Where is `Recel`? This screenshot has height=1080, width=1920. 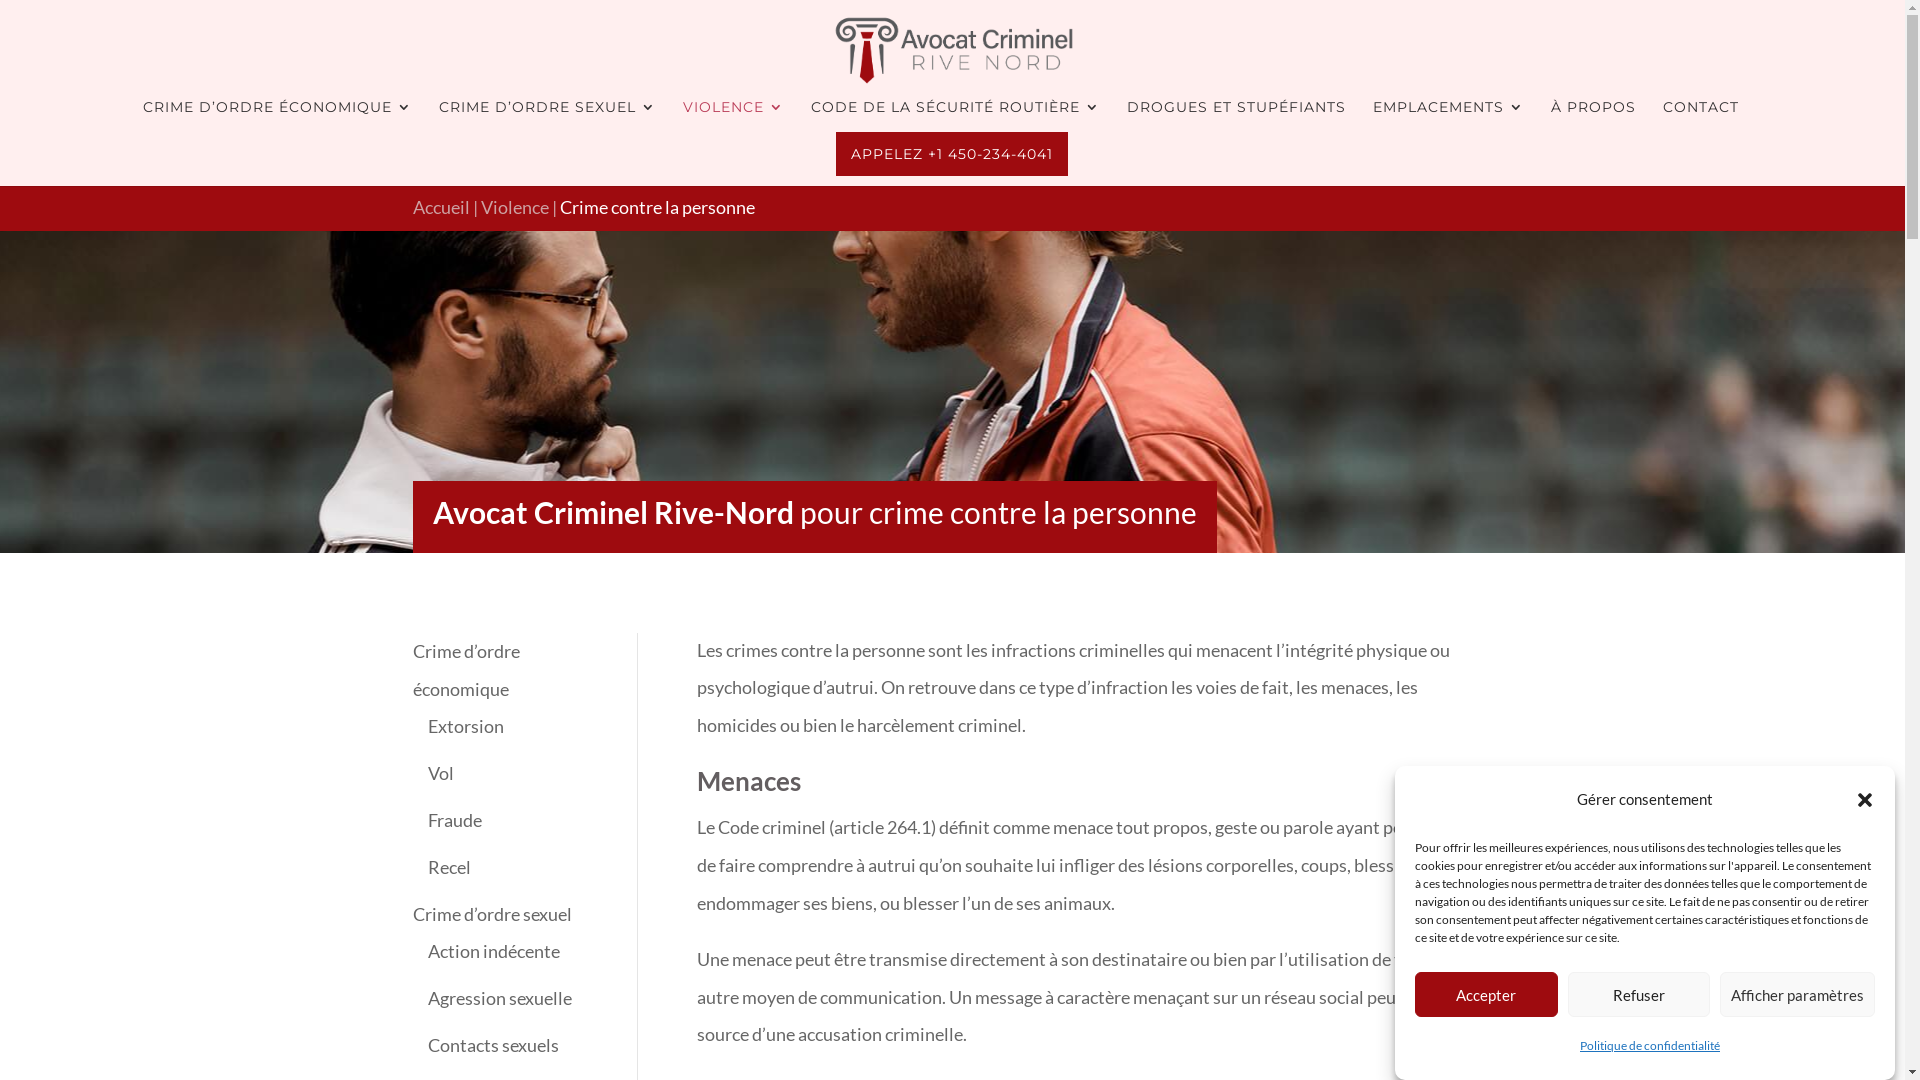 Recel is located at coordinates (450, 867).